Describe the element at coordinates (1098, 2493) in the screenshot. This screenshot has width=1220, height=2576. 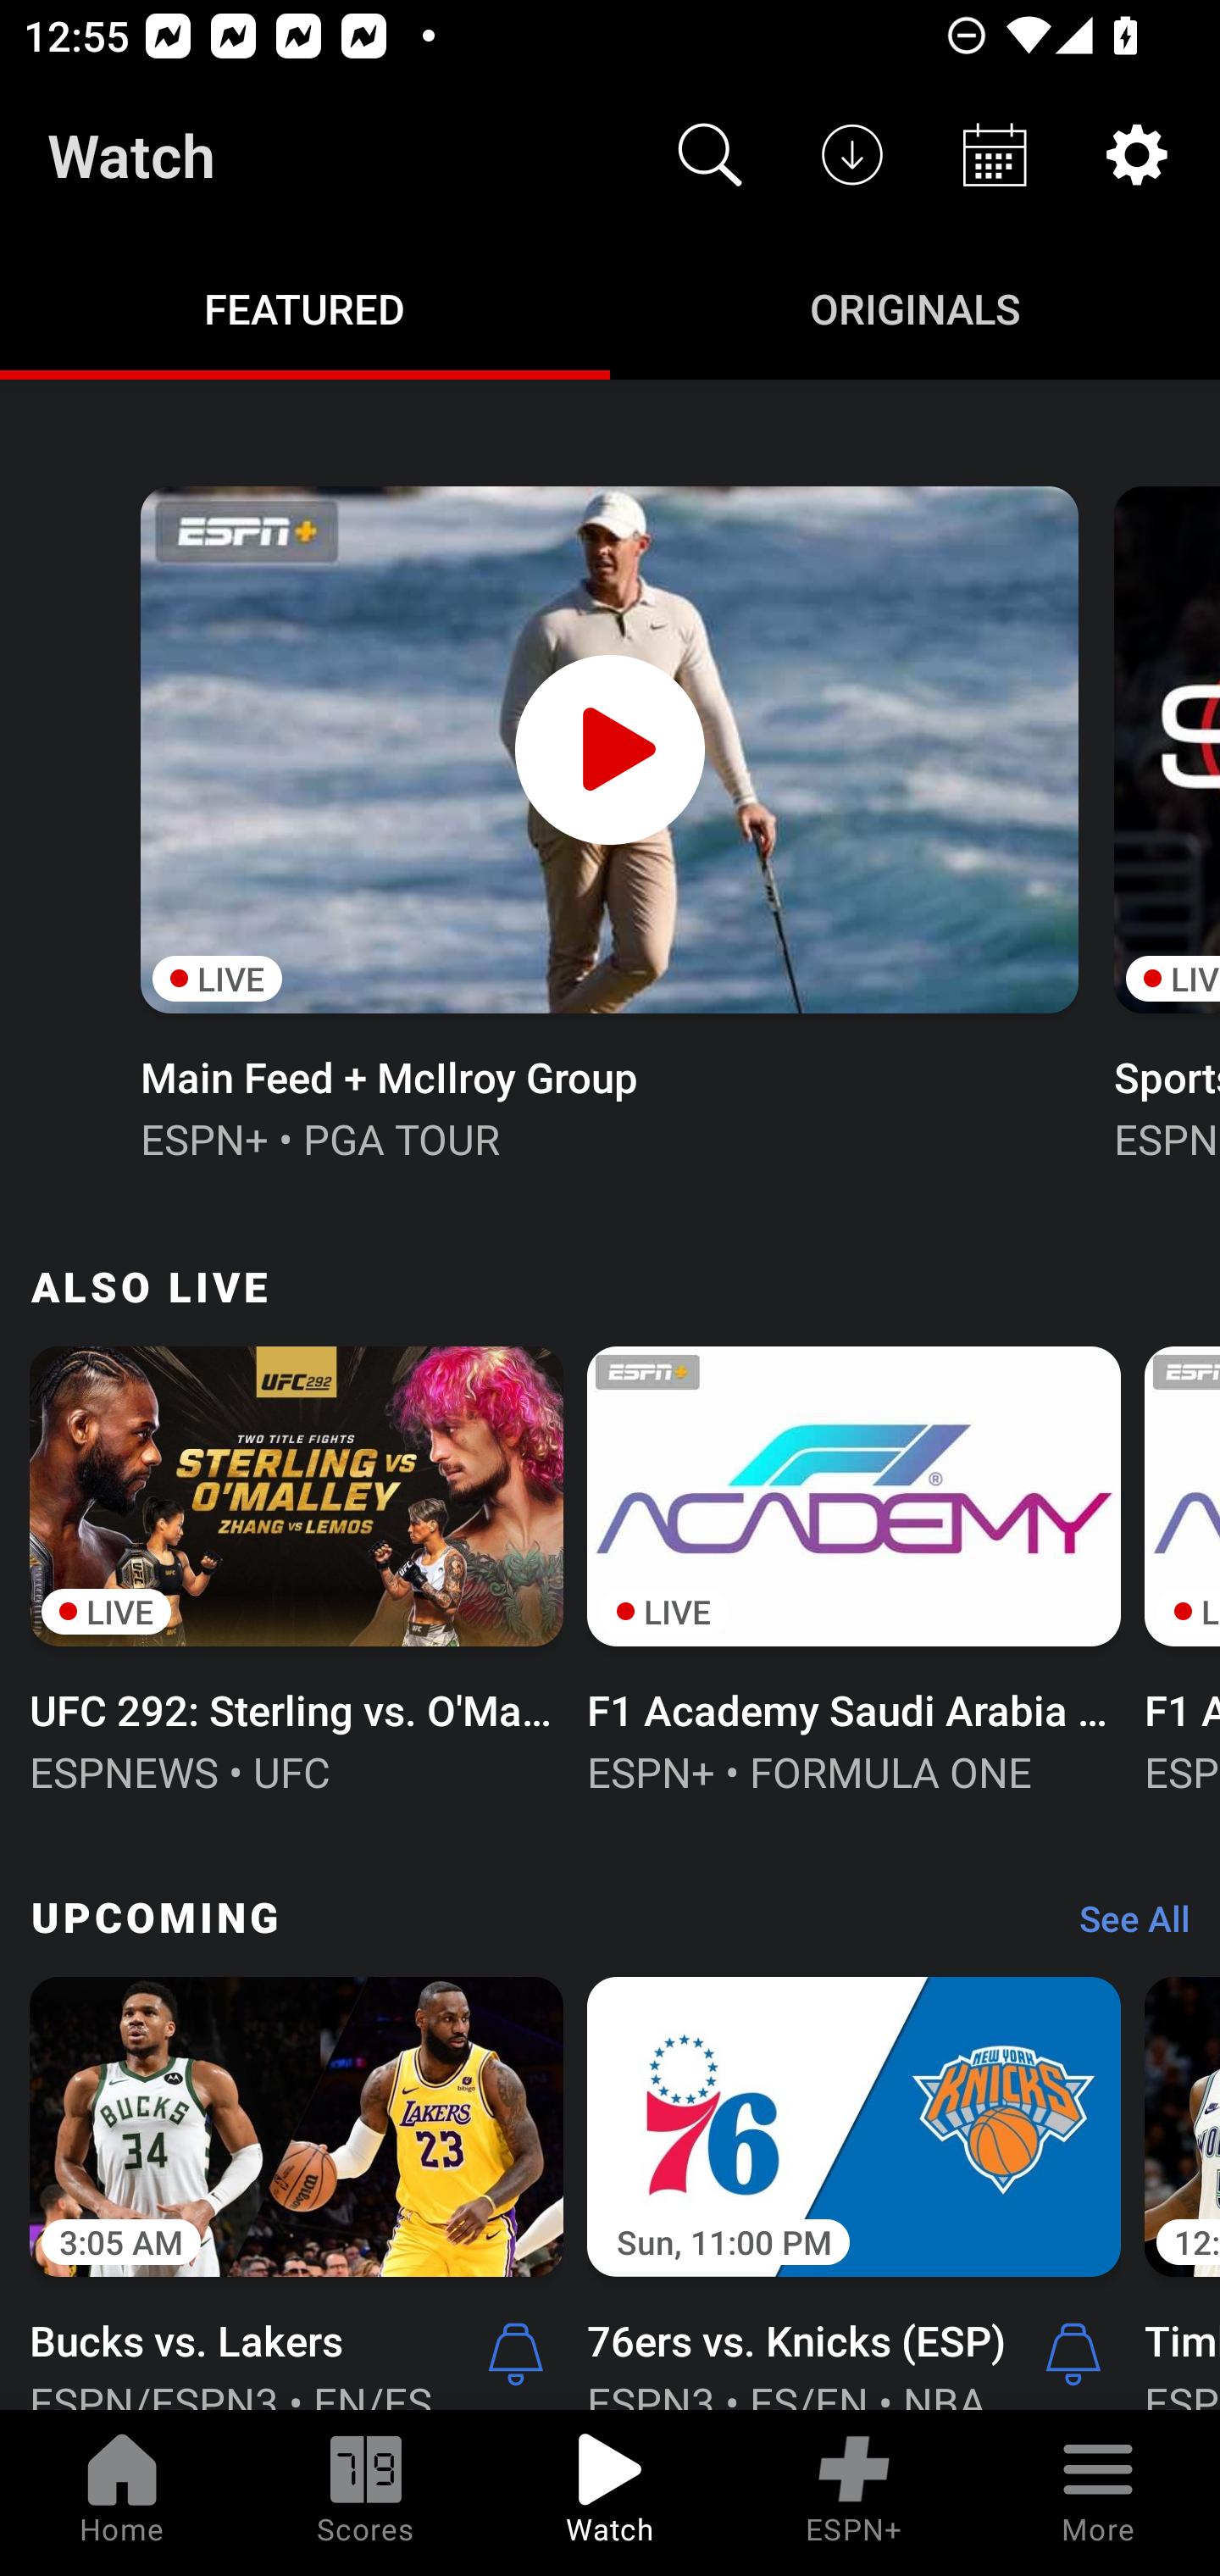
I see `More` at that location.